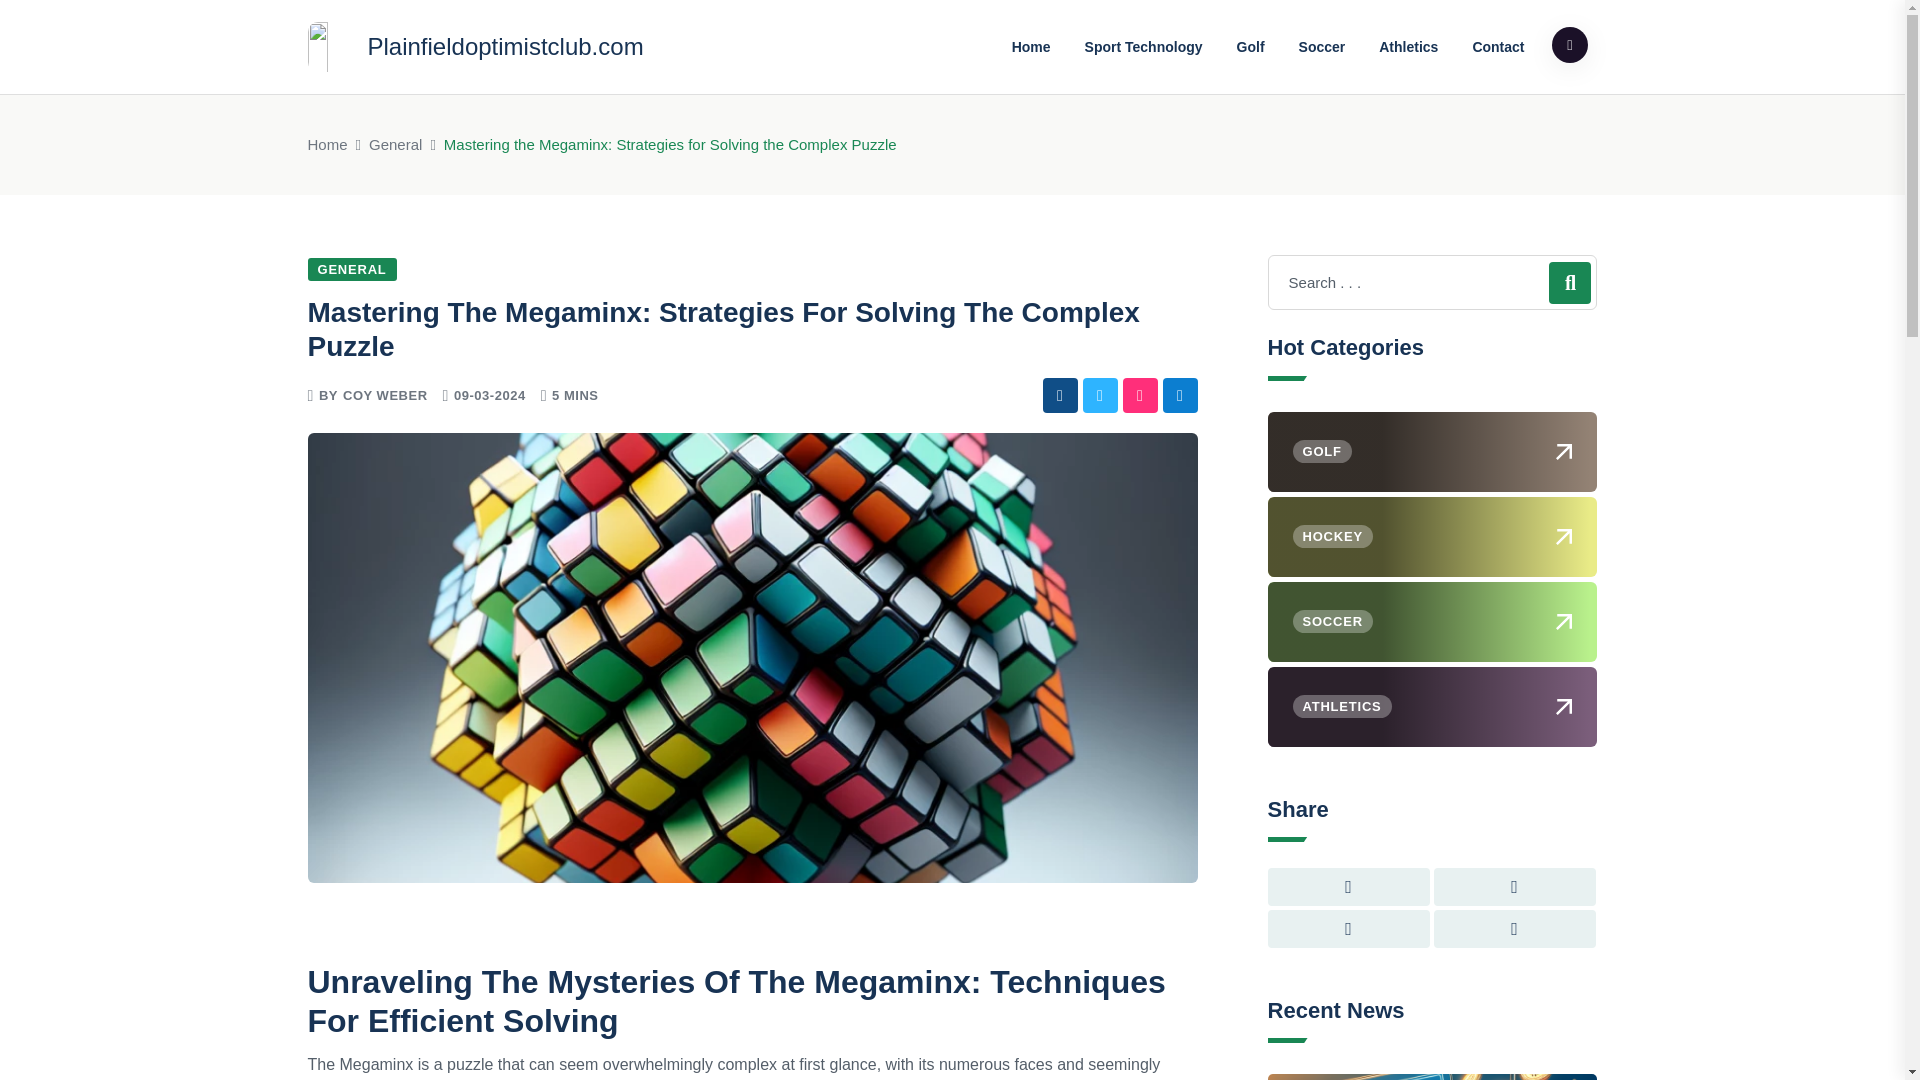 Image resolution: width=1920 pixels, height=1080 pixels. Describe the element at coordinates (395, 144) in the screenshot. I see `General` at that location.